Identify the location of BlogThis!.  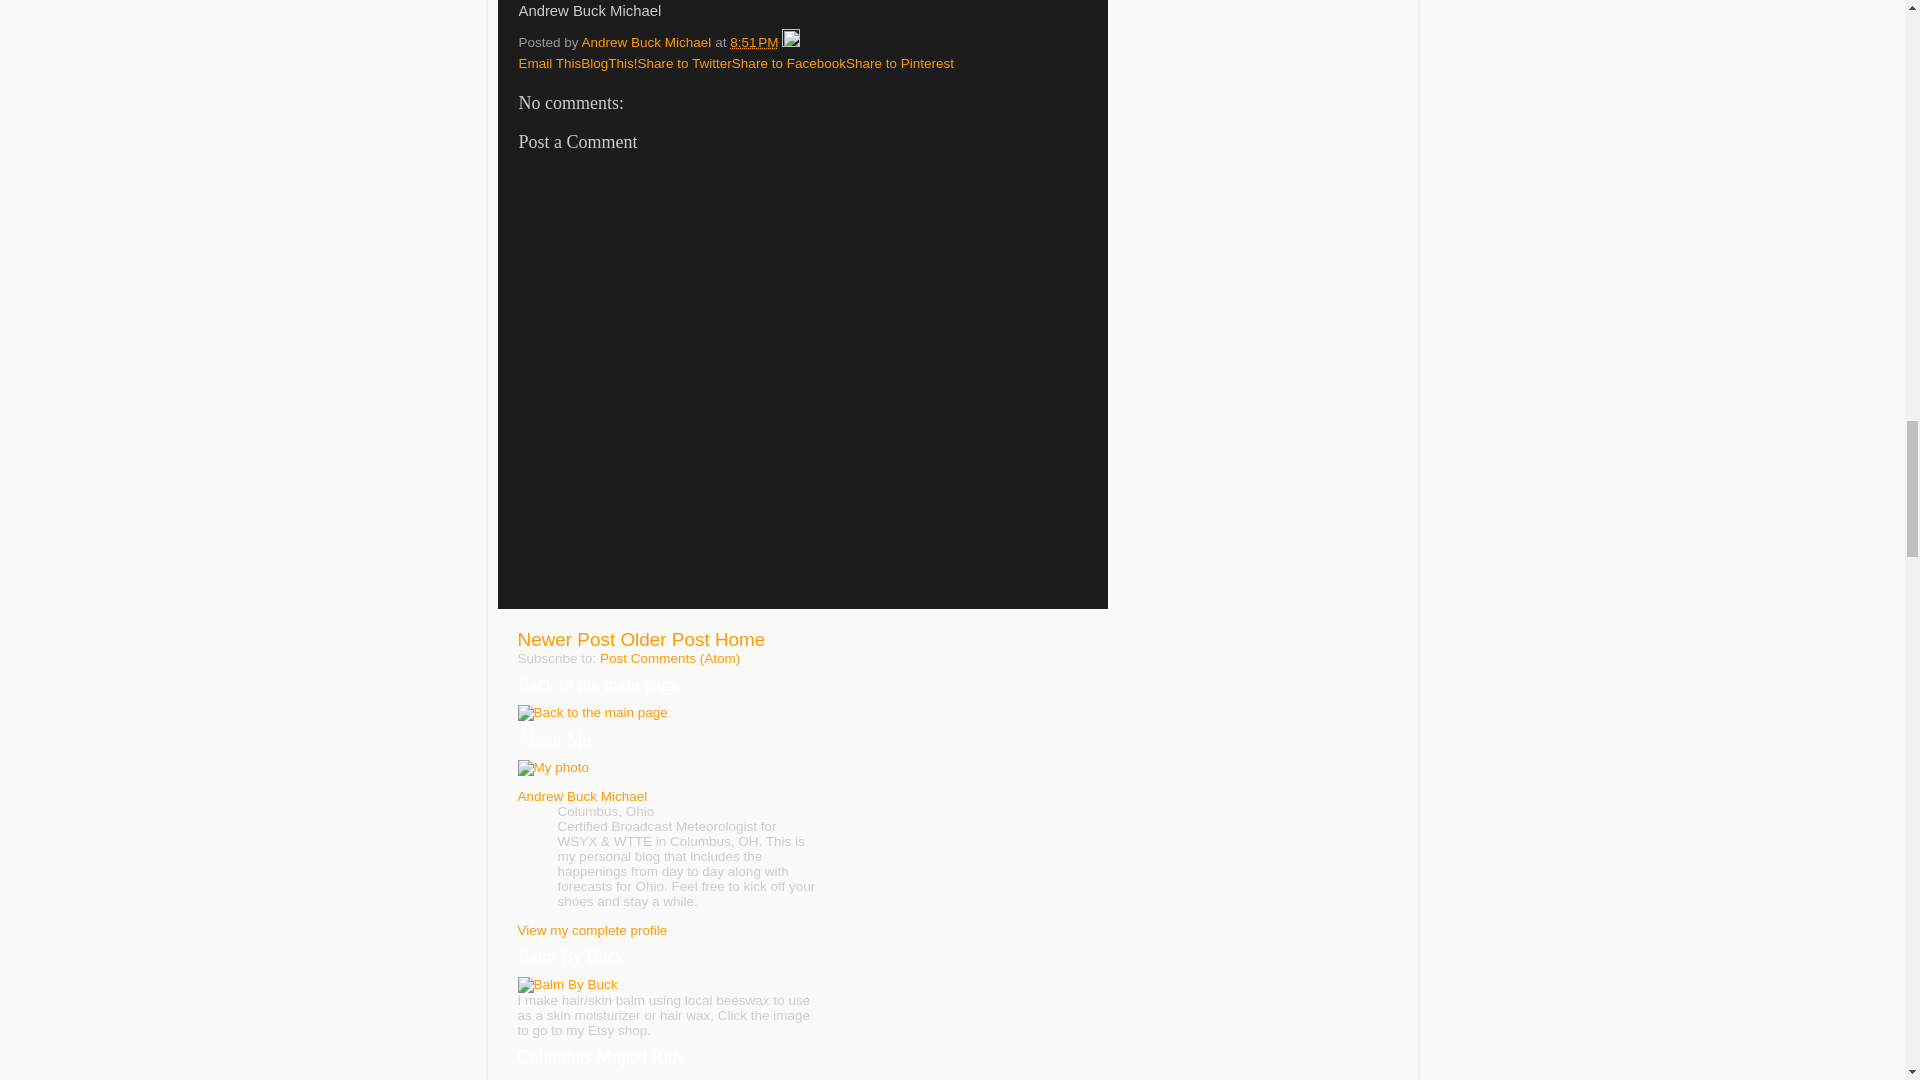
(609, 64).